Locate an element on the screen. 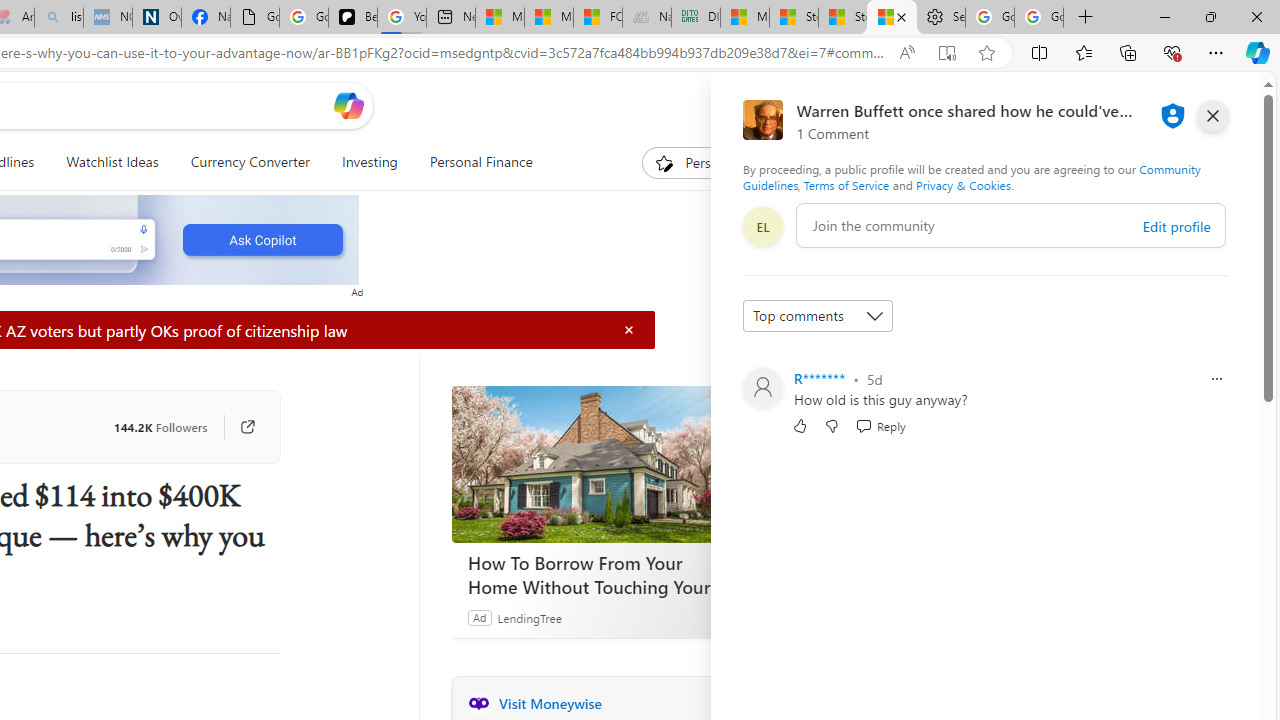 The height and width of the screenshot is (720, 1280). Investing is located at coordinates (369, 162).